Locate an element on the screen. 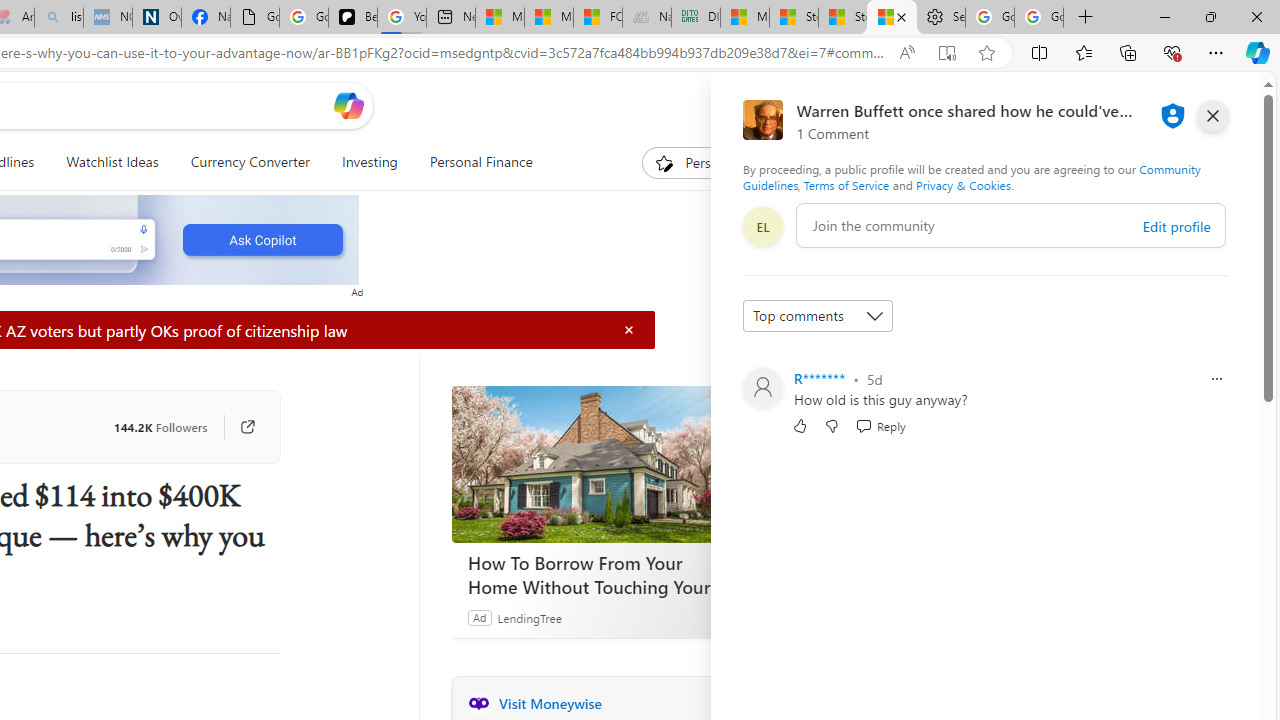 The height and width of the screenshot is (720, 1280). Investing is located at coordinates (369, 162).